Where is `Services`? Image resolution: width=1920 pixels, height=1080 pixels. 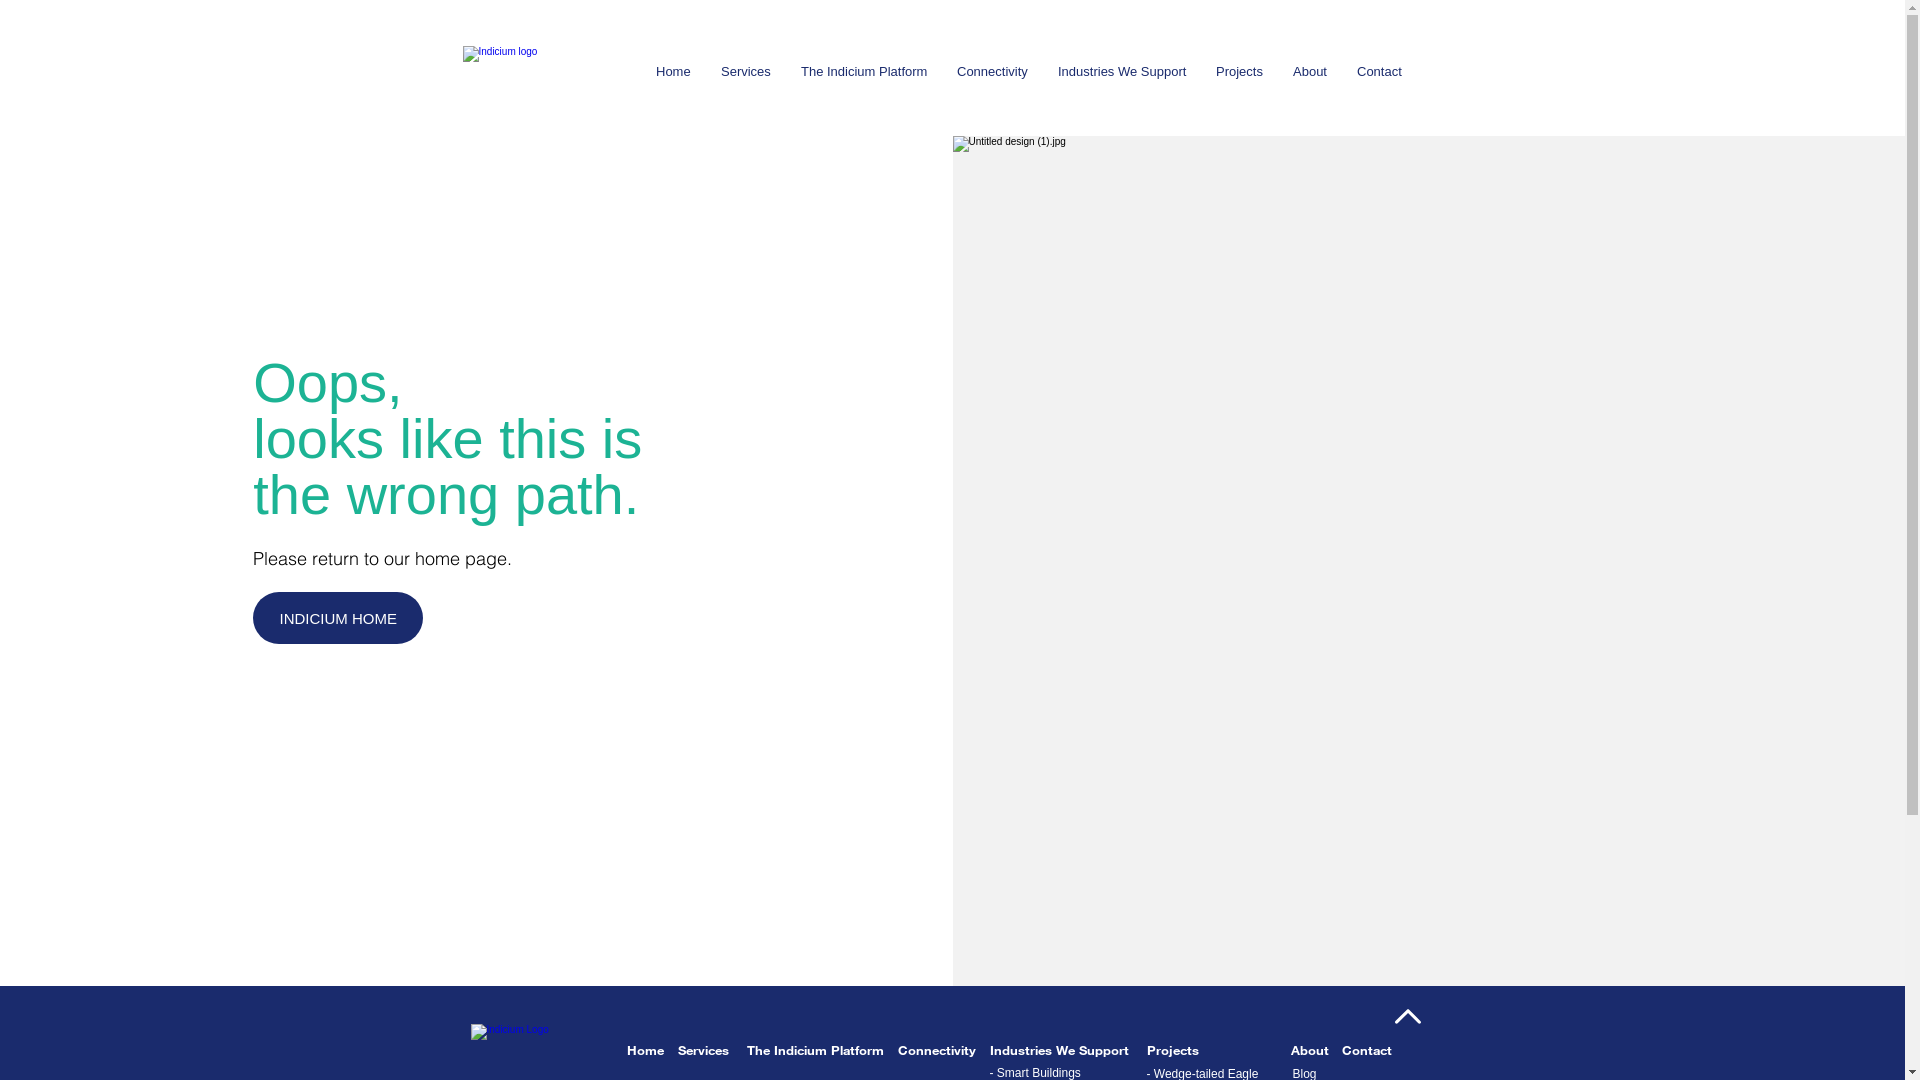 Services is located at coordinates (746, 71).